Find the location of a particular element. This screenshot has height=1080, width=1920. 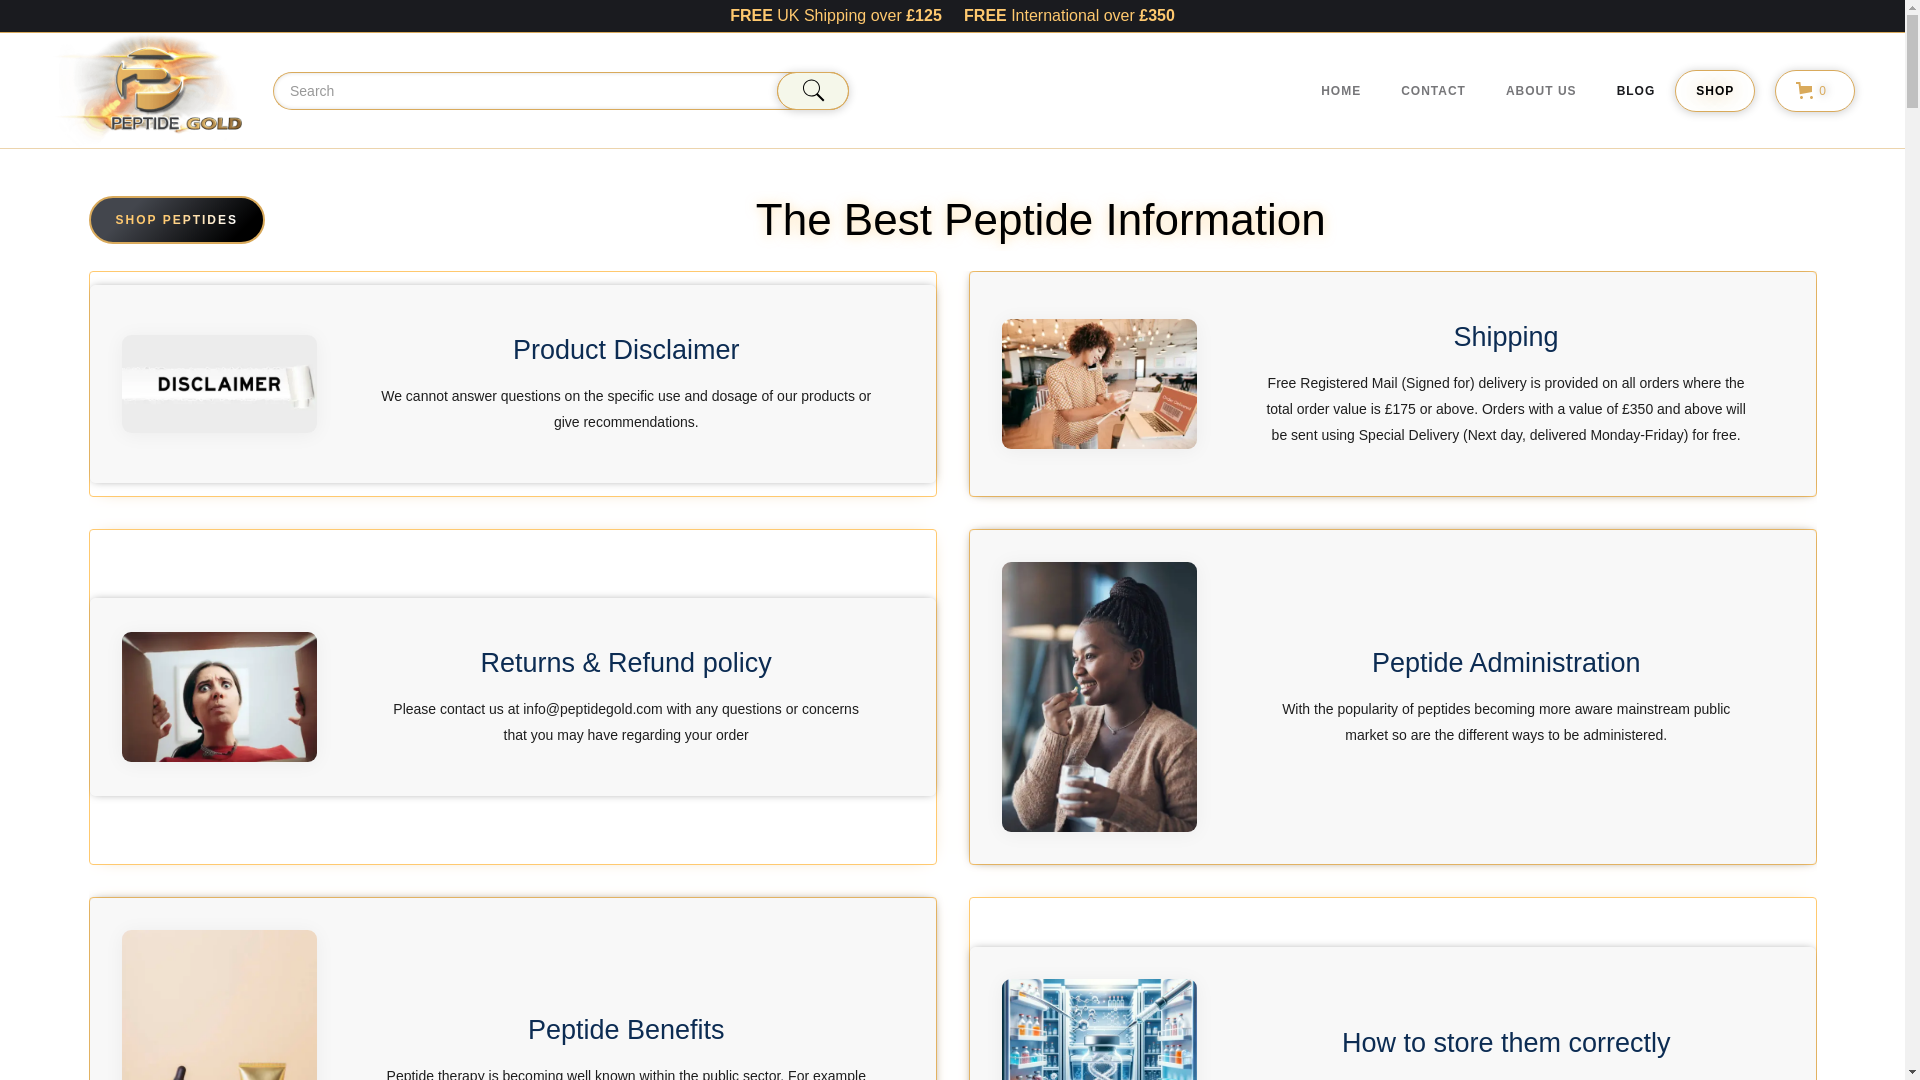

SHOP PEPTIDES is located at coordinates (176, 220).